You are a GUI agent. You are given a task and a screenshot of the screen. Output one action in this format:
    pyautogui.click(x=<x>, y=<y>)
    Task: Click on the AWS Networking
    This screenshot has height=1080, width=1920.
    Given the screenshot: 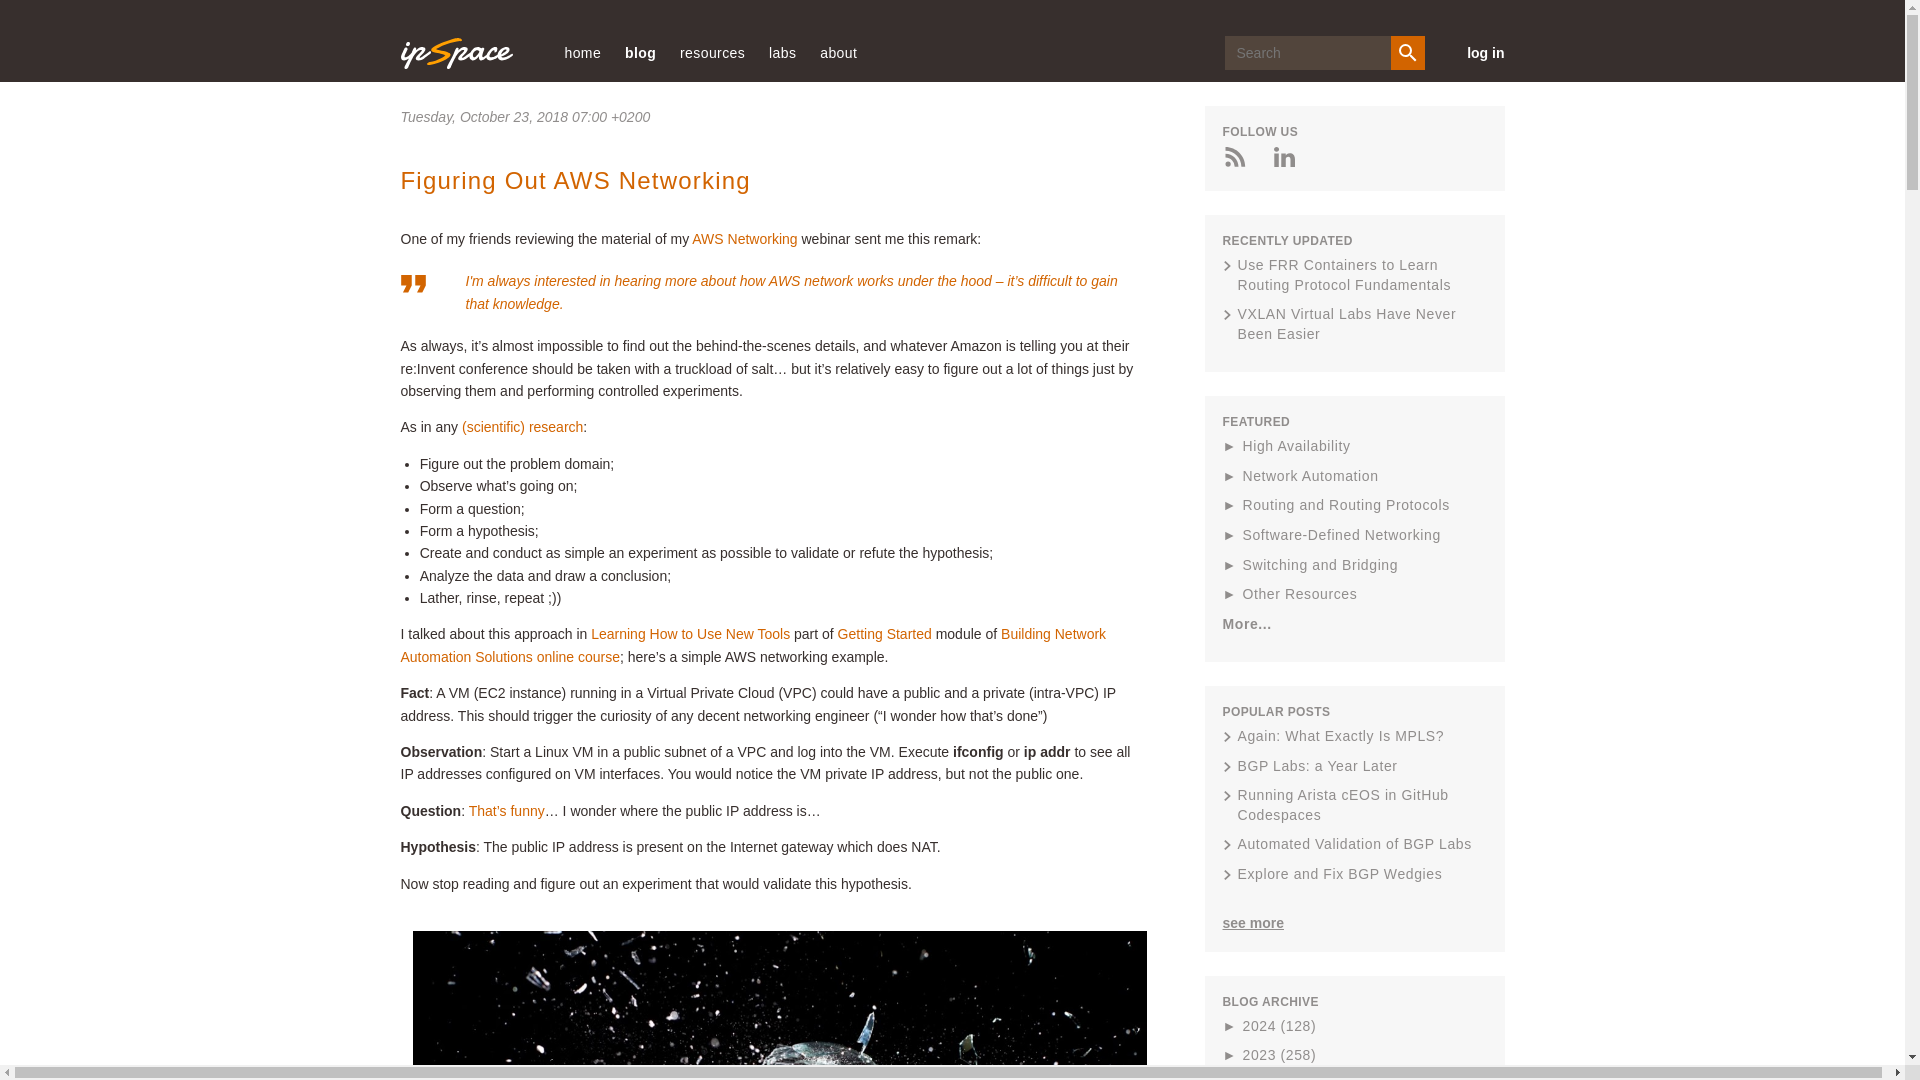 What is the action you would take?
    pyautogui.click(x=744, y=239)
    